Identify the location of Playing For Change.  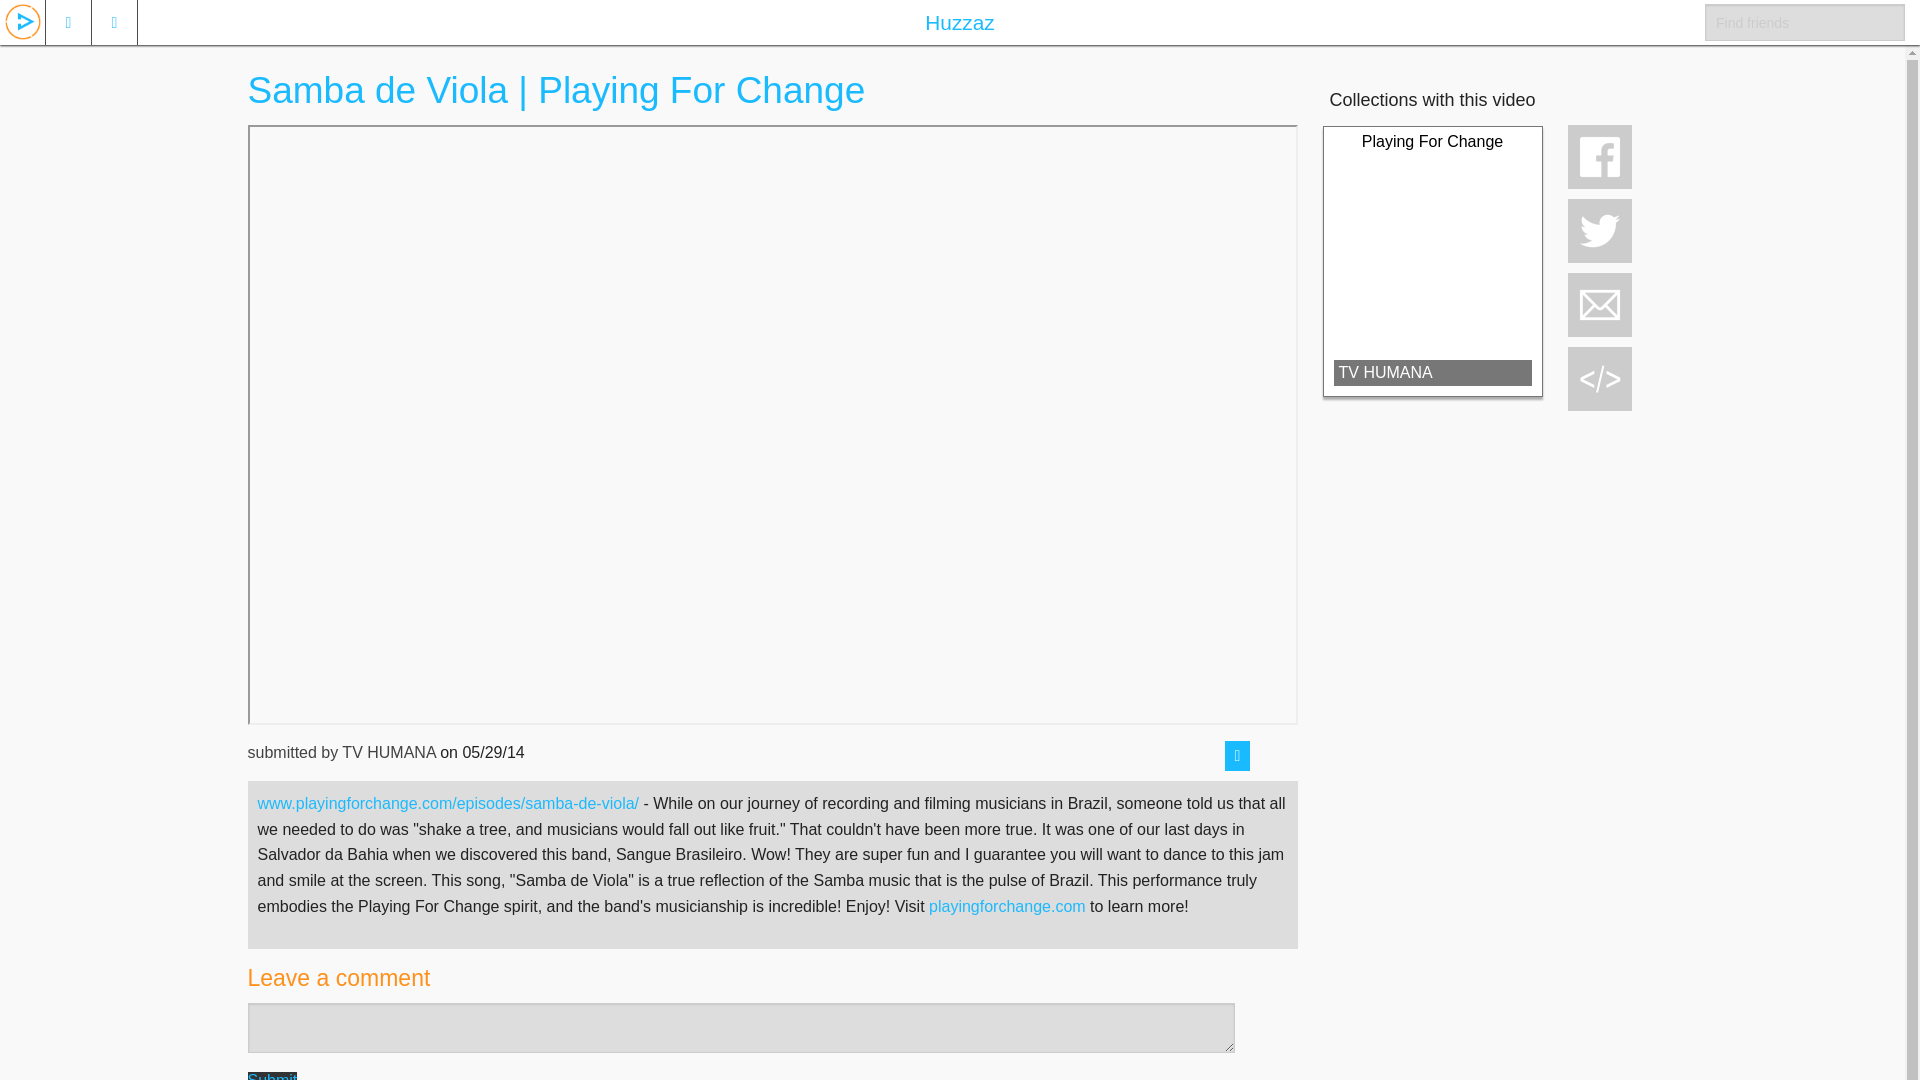
(1432, 141).